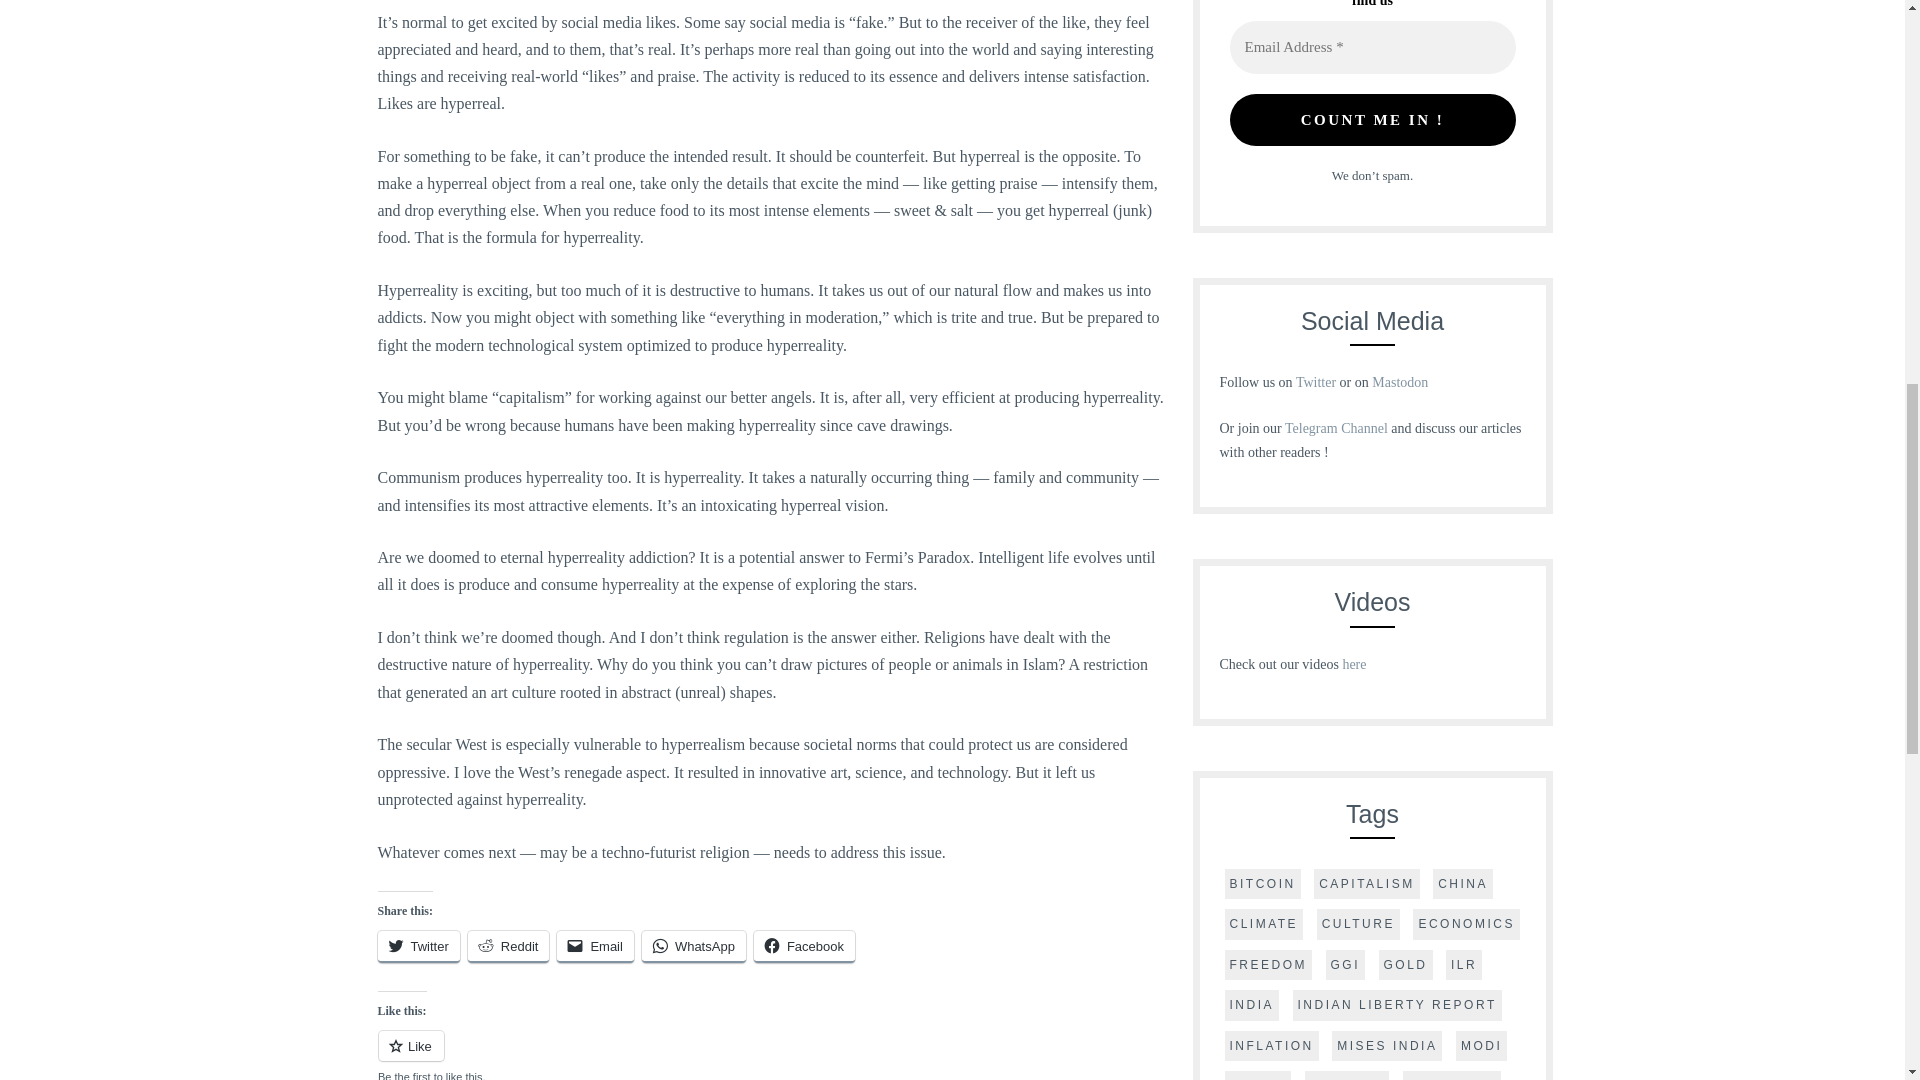  I want to click on Count me in !, so click(1373, 120).